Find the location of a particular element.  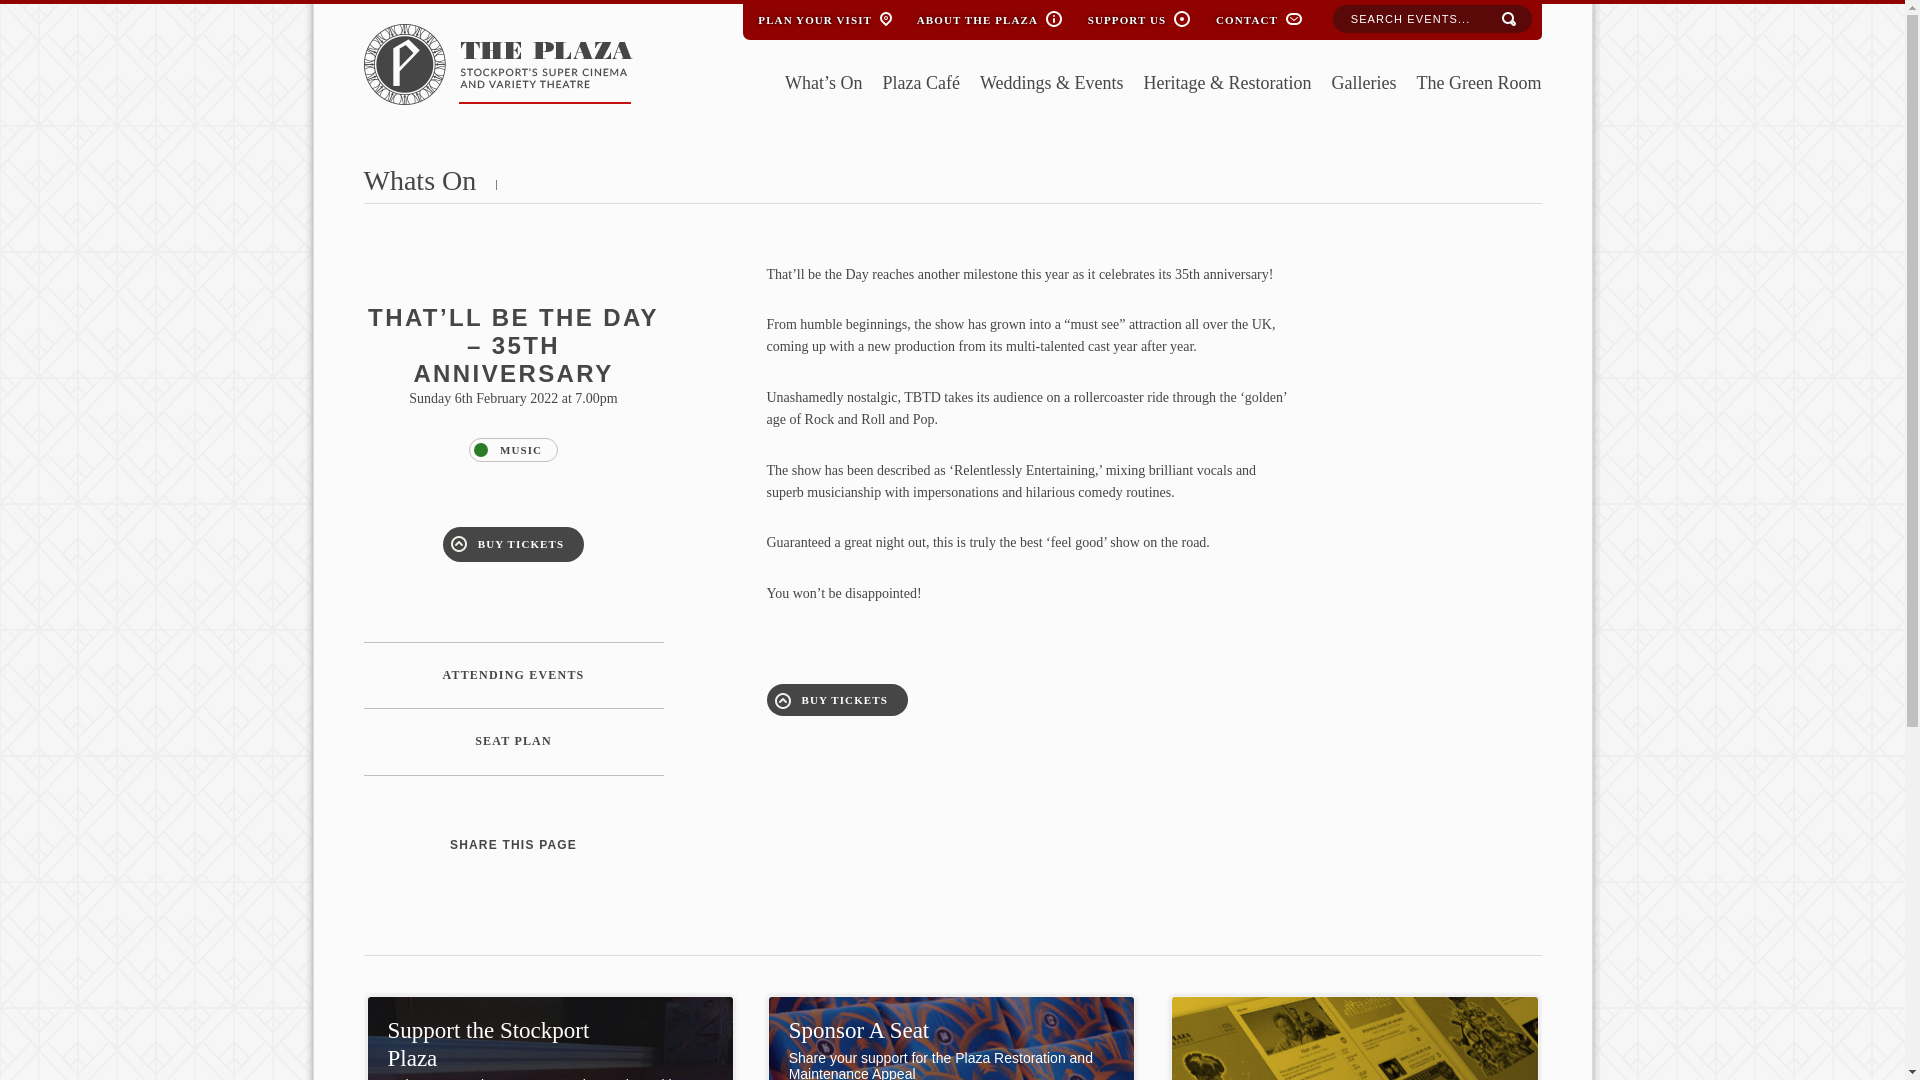

Galleries is located at coordinates (1364, 84).